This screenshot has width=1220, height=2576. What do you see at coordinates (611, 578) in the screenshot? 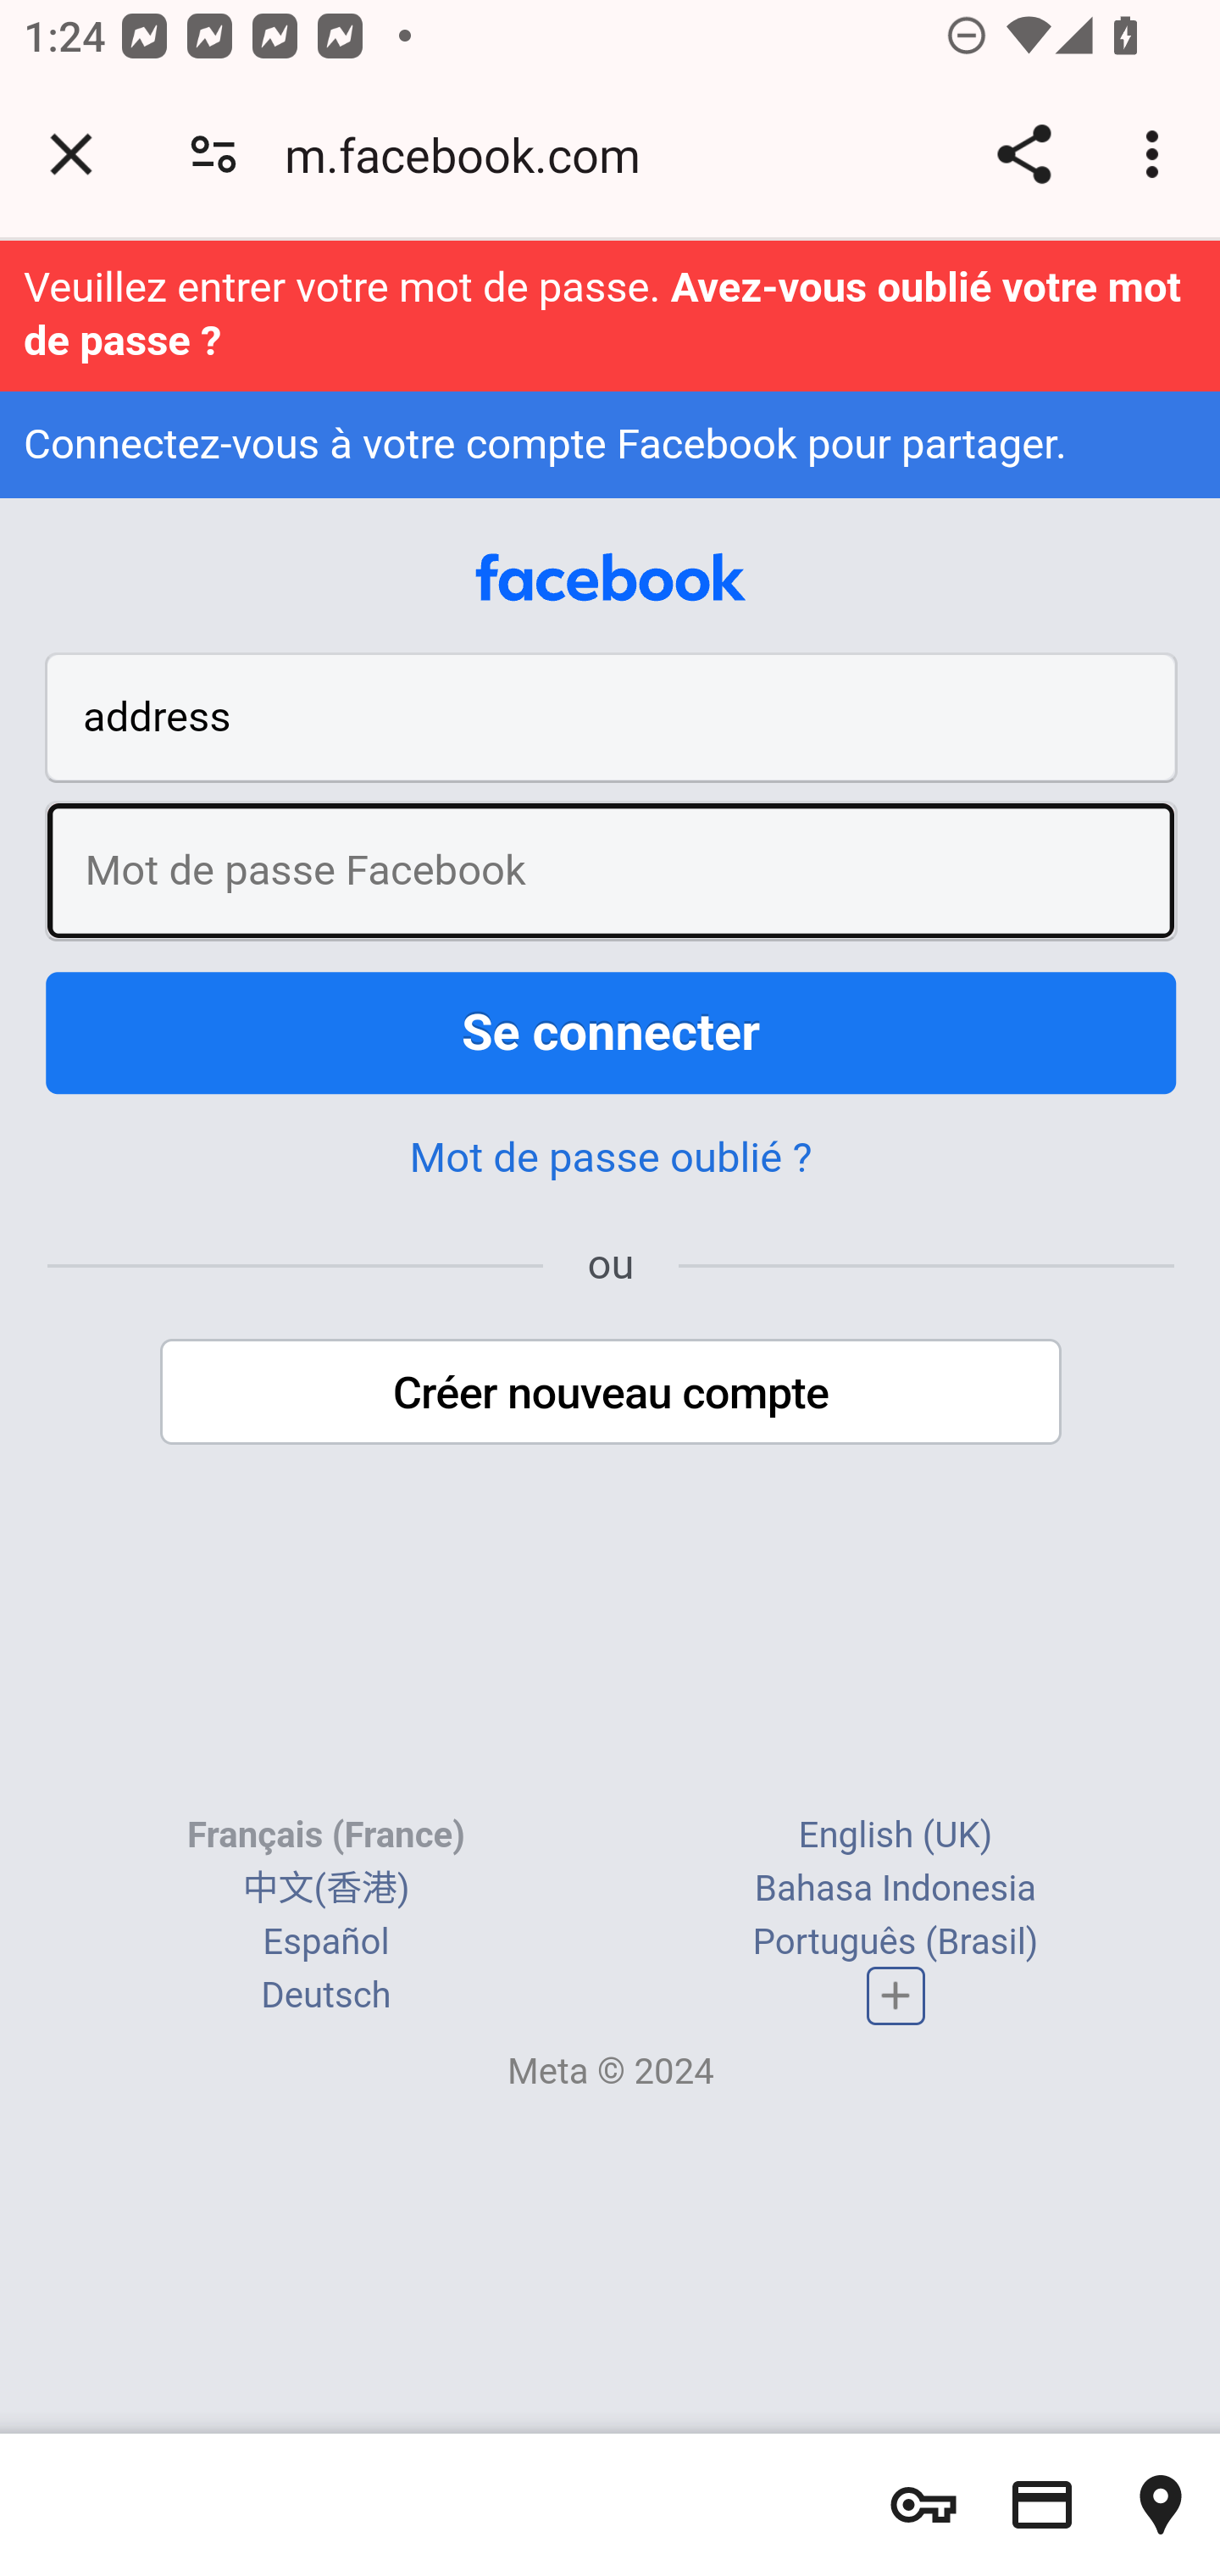
I see `facebook` at bounding box center [611, 578].